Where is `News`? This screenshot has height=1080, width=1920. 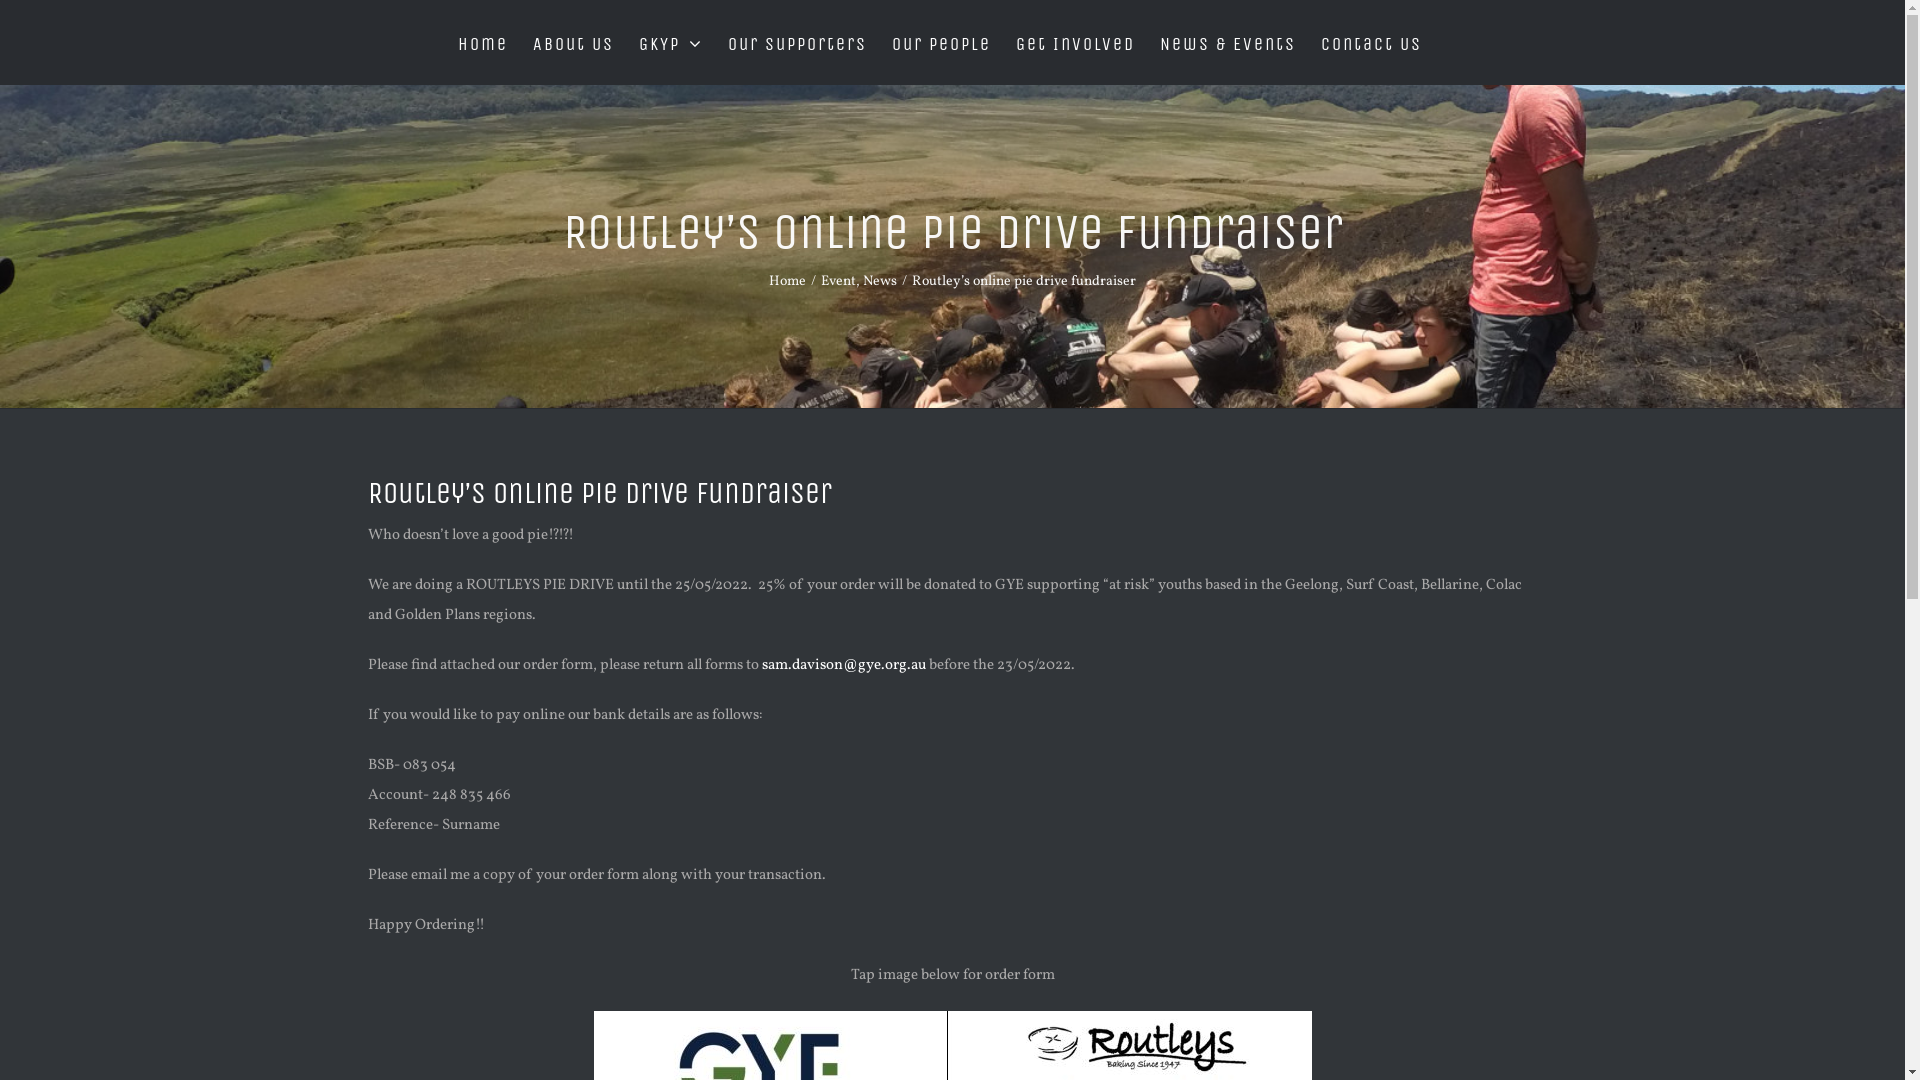 News is located at coordinates (880, 282).